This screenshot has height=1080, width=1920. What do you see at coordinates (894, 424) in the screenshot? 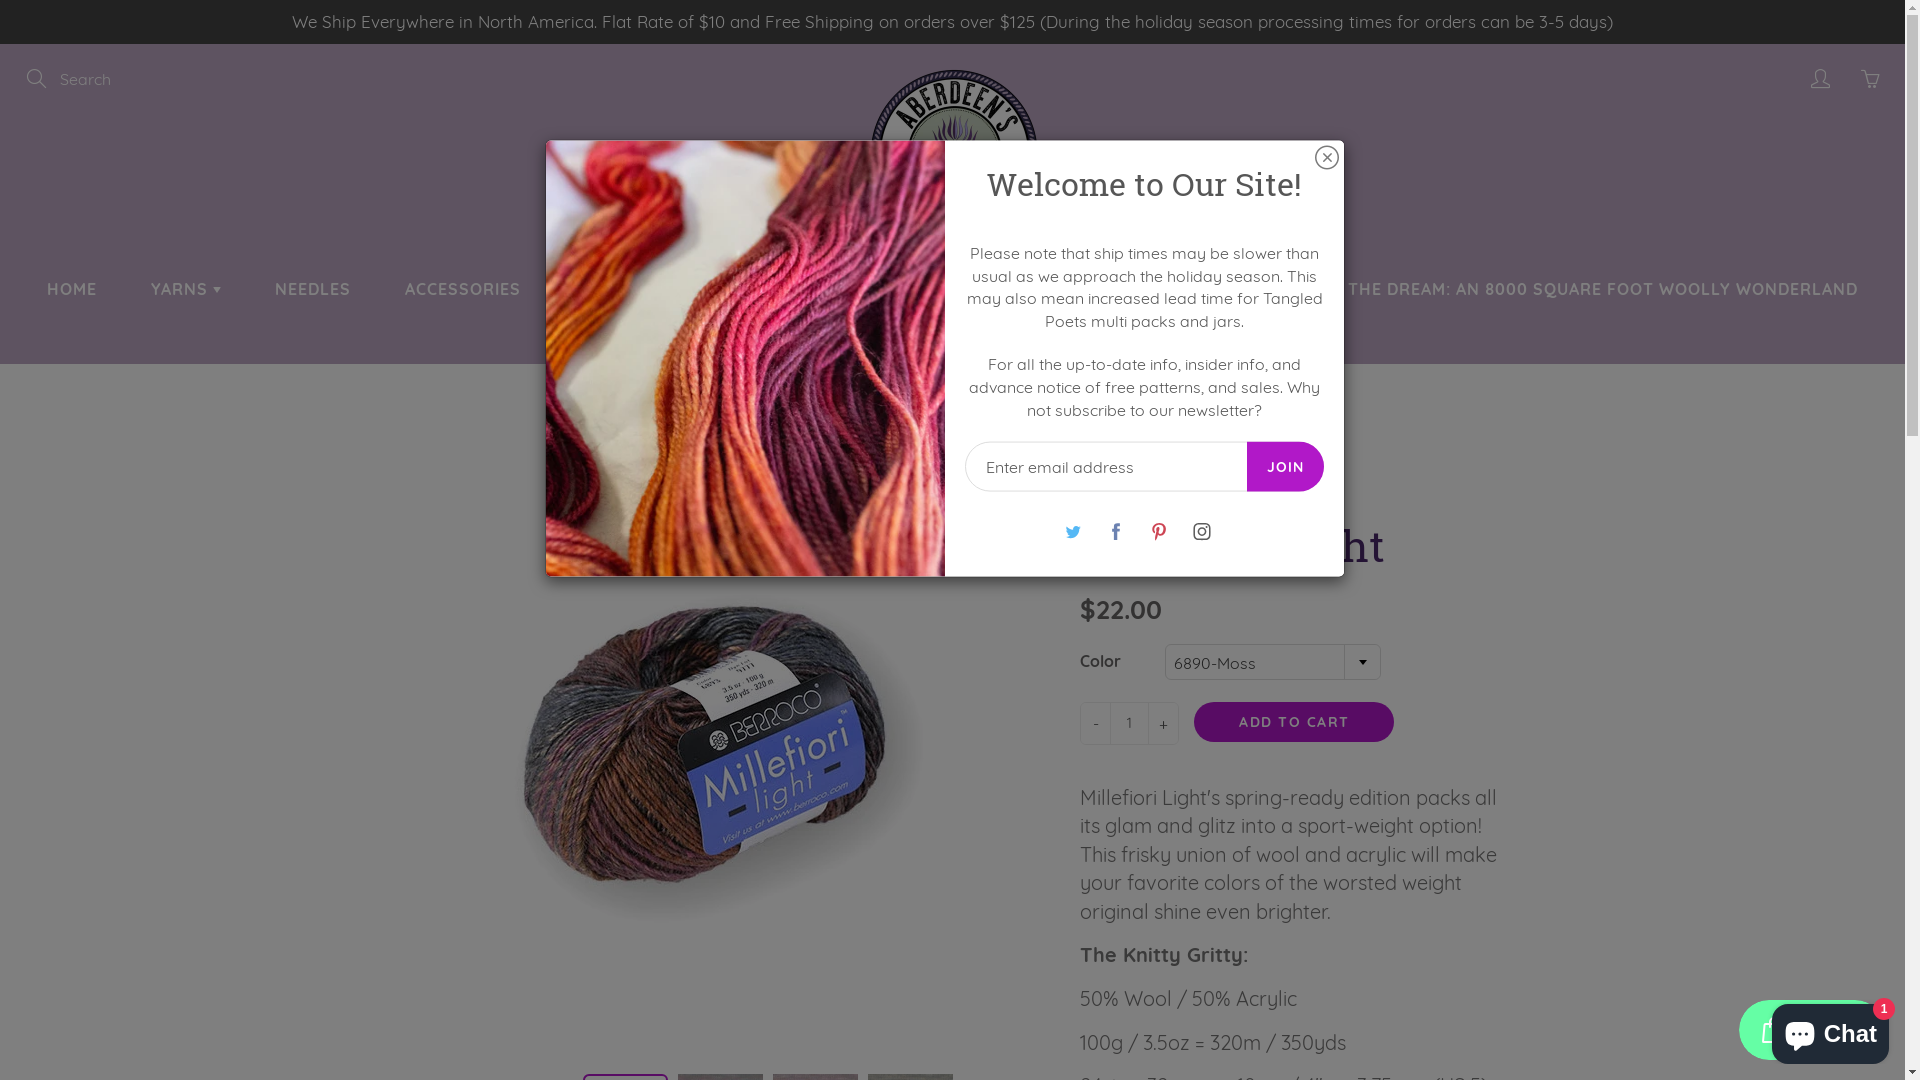
I see `Home` at bounding box center [894, 424].